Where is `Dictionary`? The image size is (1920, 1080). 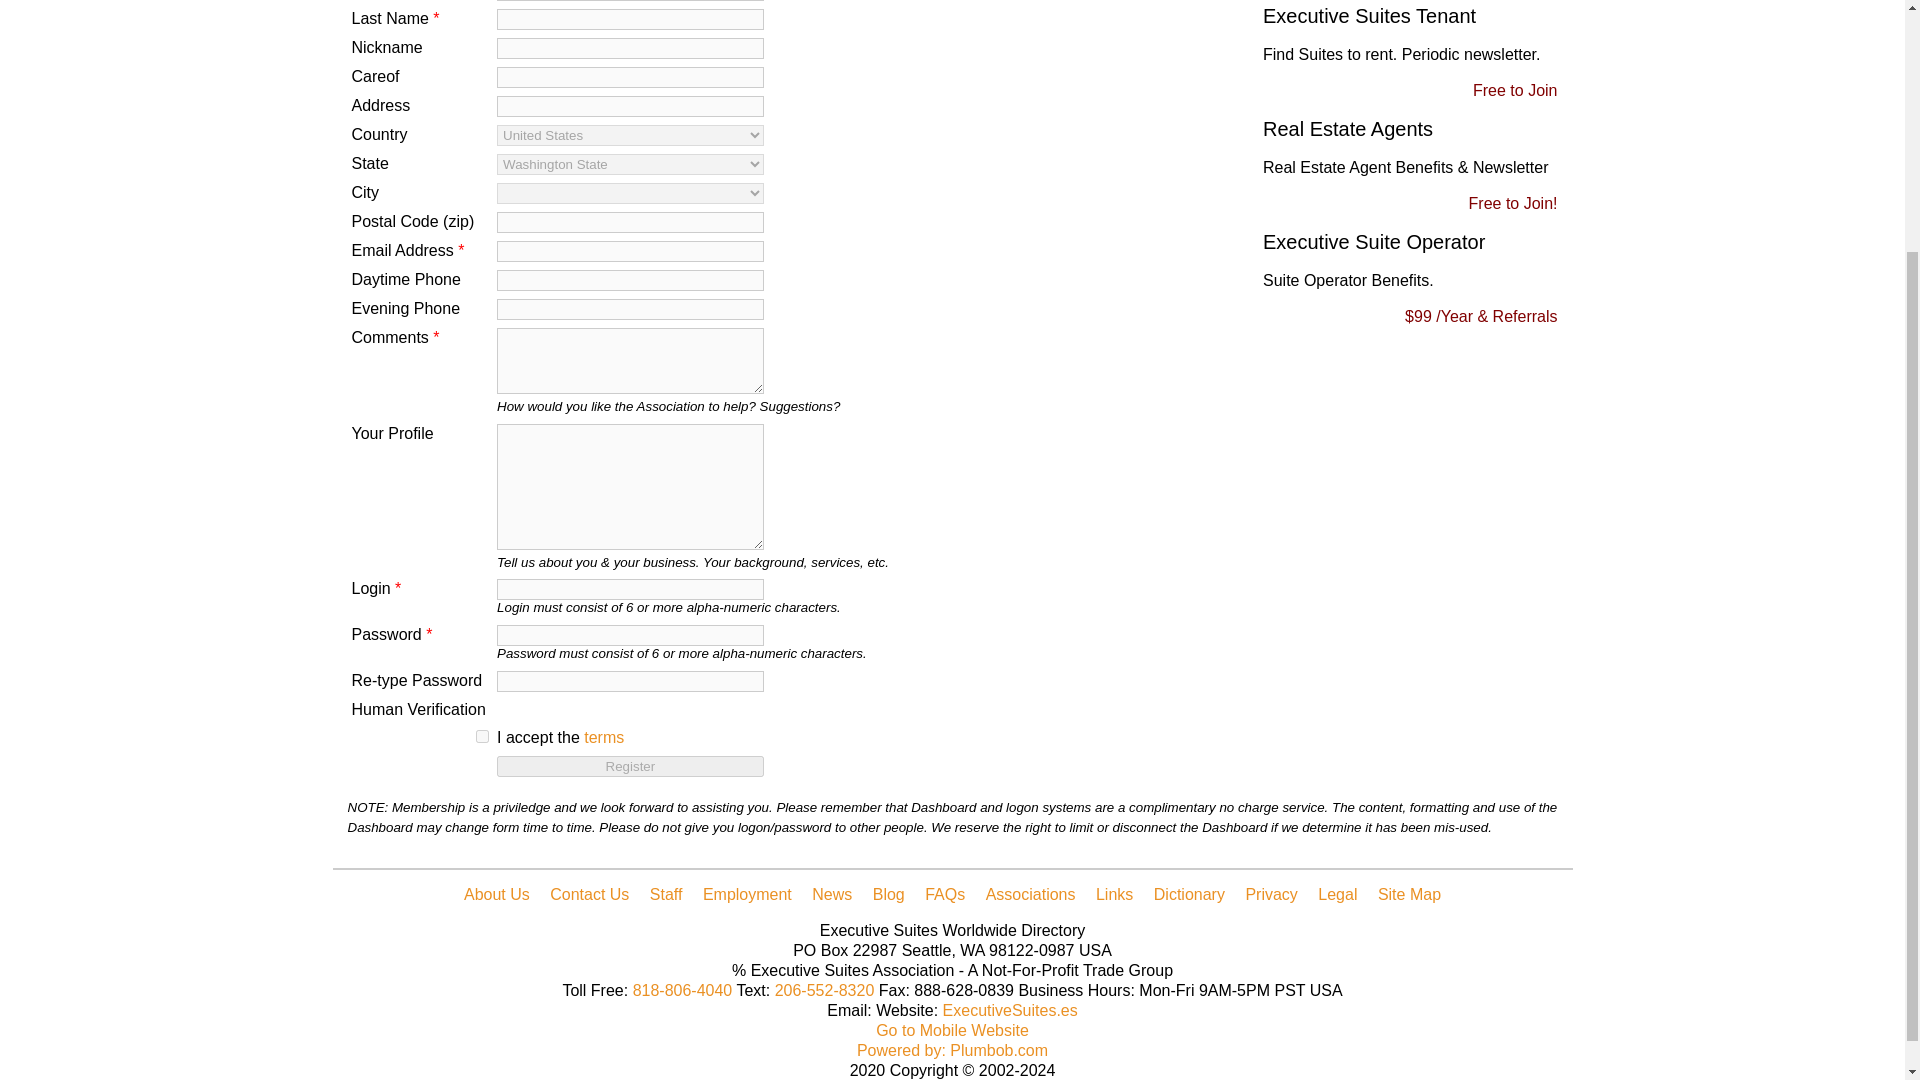
Dictionary is located at coordinates (1188, 894).